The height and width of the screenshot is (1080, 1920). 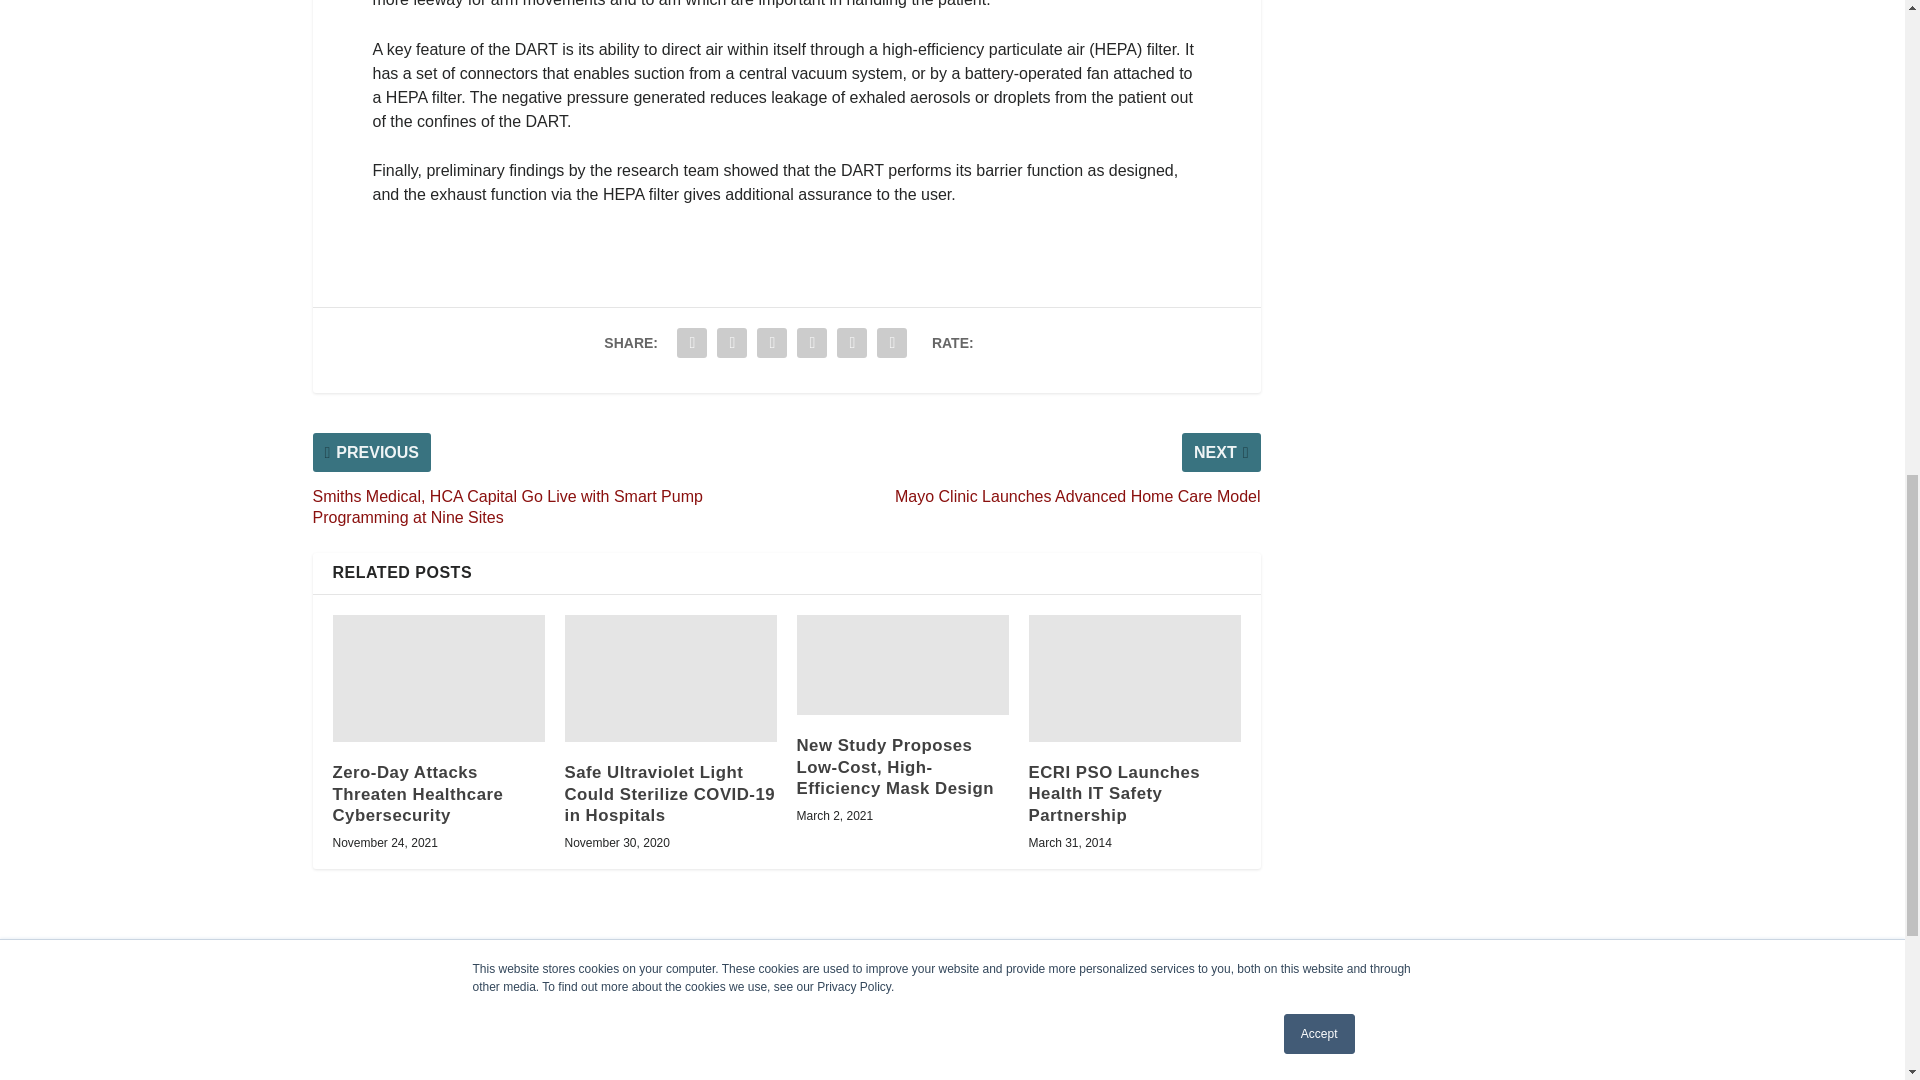 What do you see at coordinates (1134, 678) in the screenshot?
I see `ECRI PSO Launches Health IT Safety Partnership` at bounding box center [1134, 678].